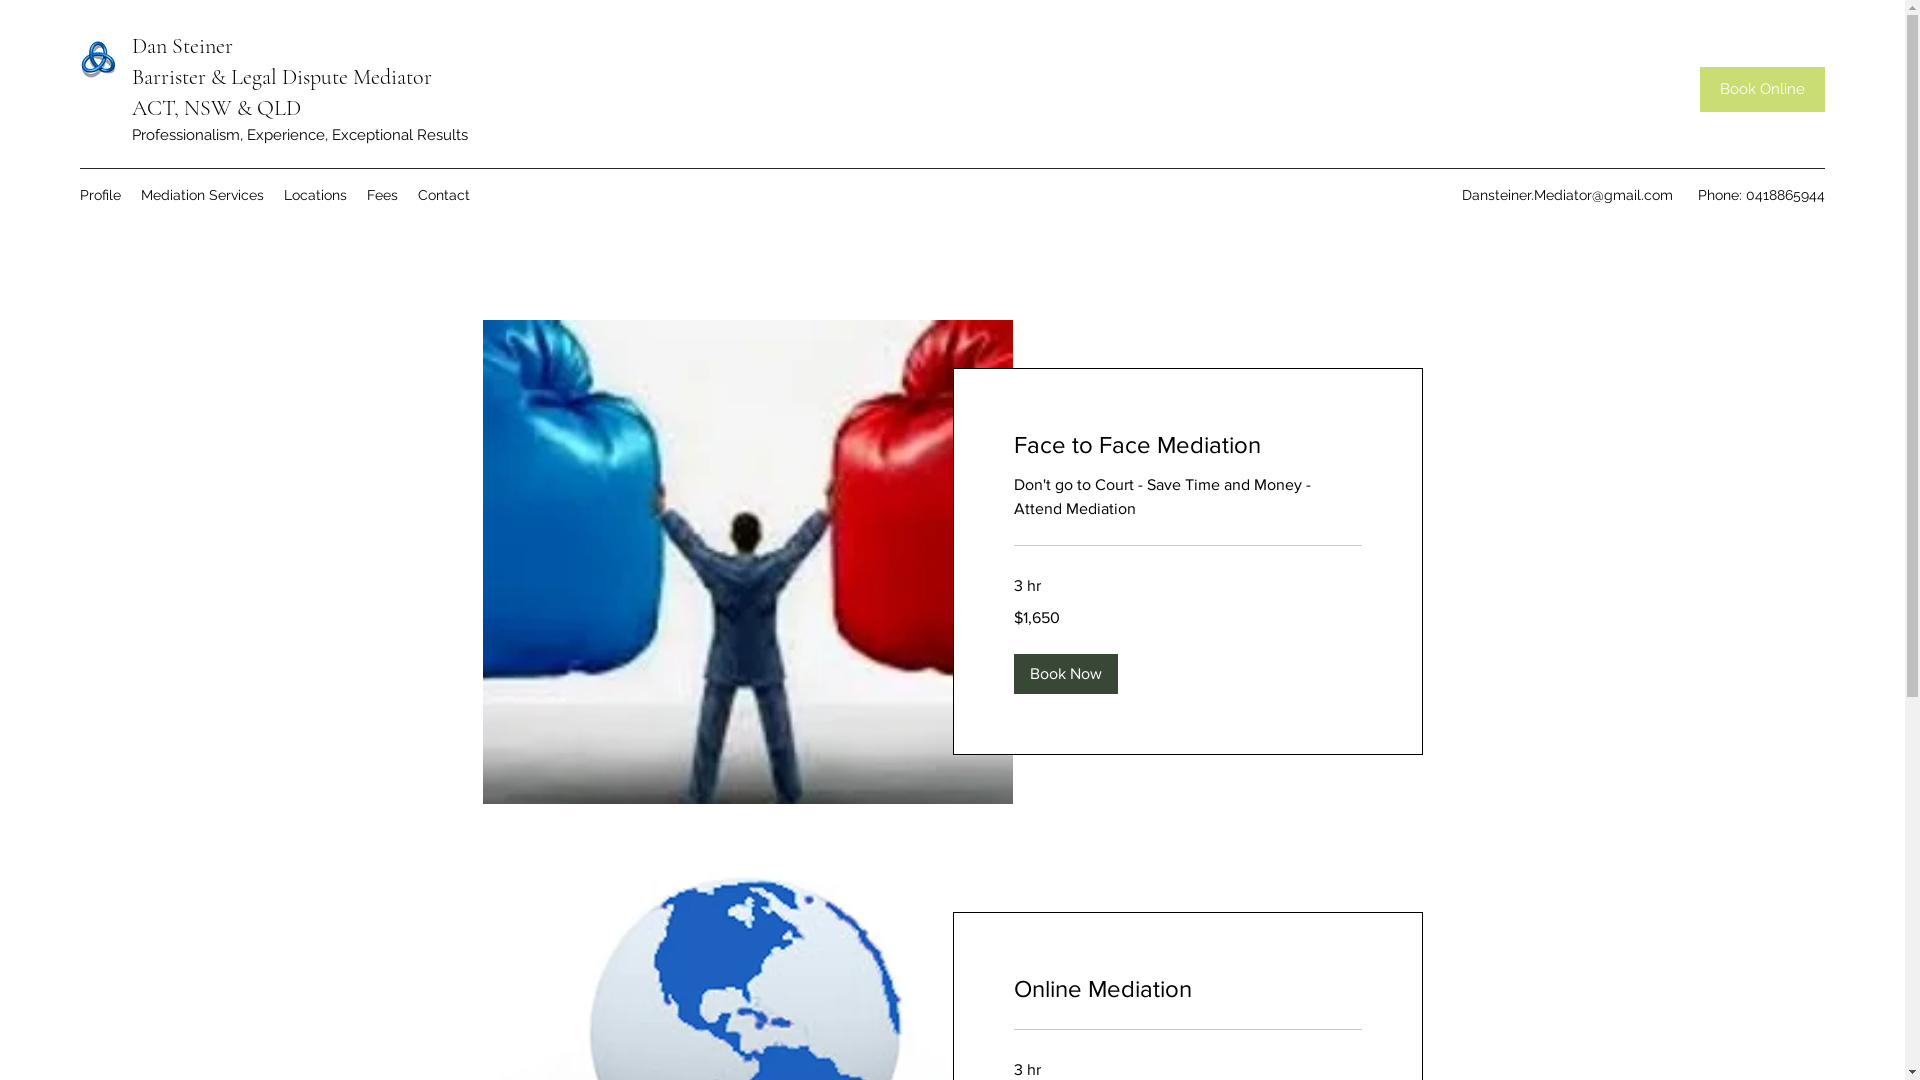 This screenshot has width=1920, height=1080. I want to click on Online Mediation, so click(1188, 989).